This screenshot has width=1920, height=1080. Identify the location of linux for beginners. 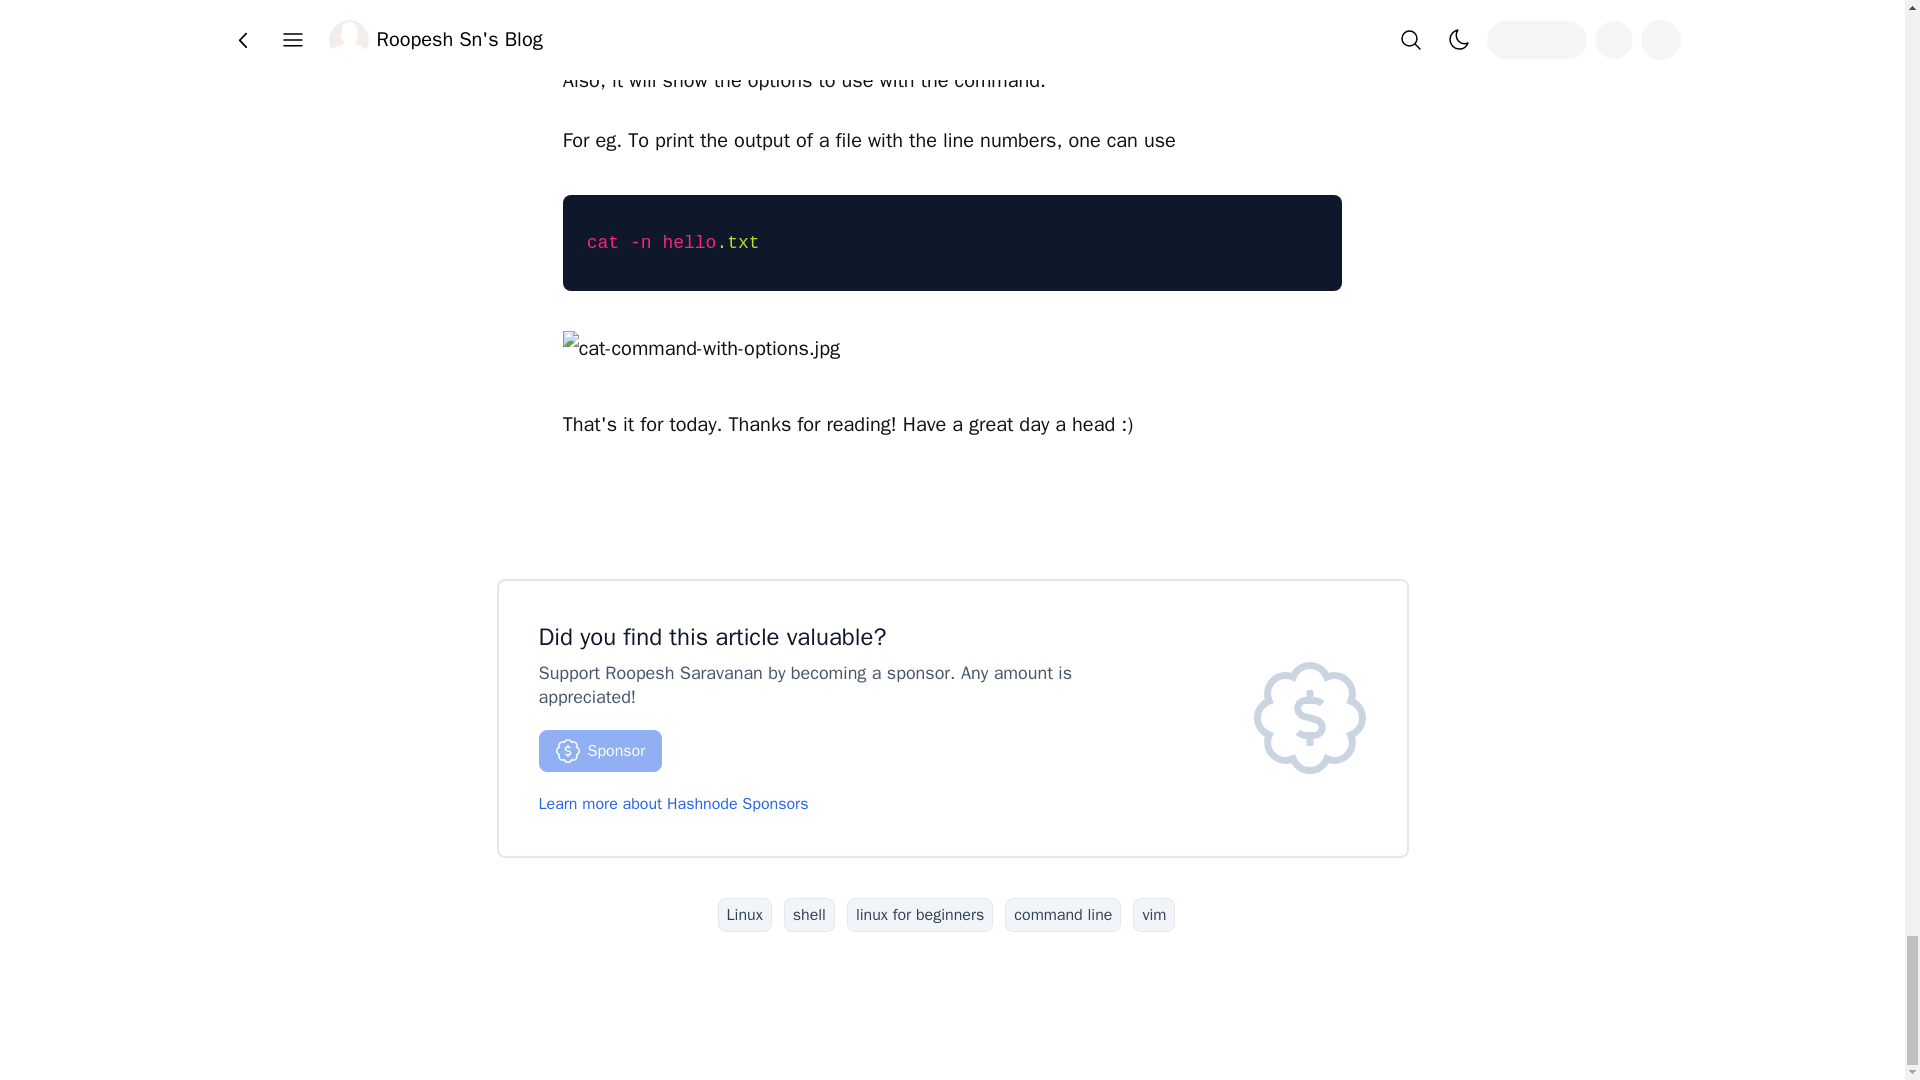
(919, 914).